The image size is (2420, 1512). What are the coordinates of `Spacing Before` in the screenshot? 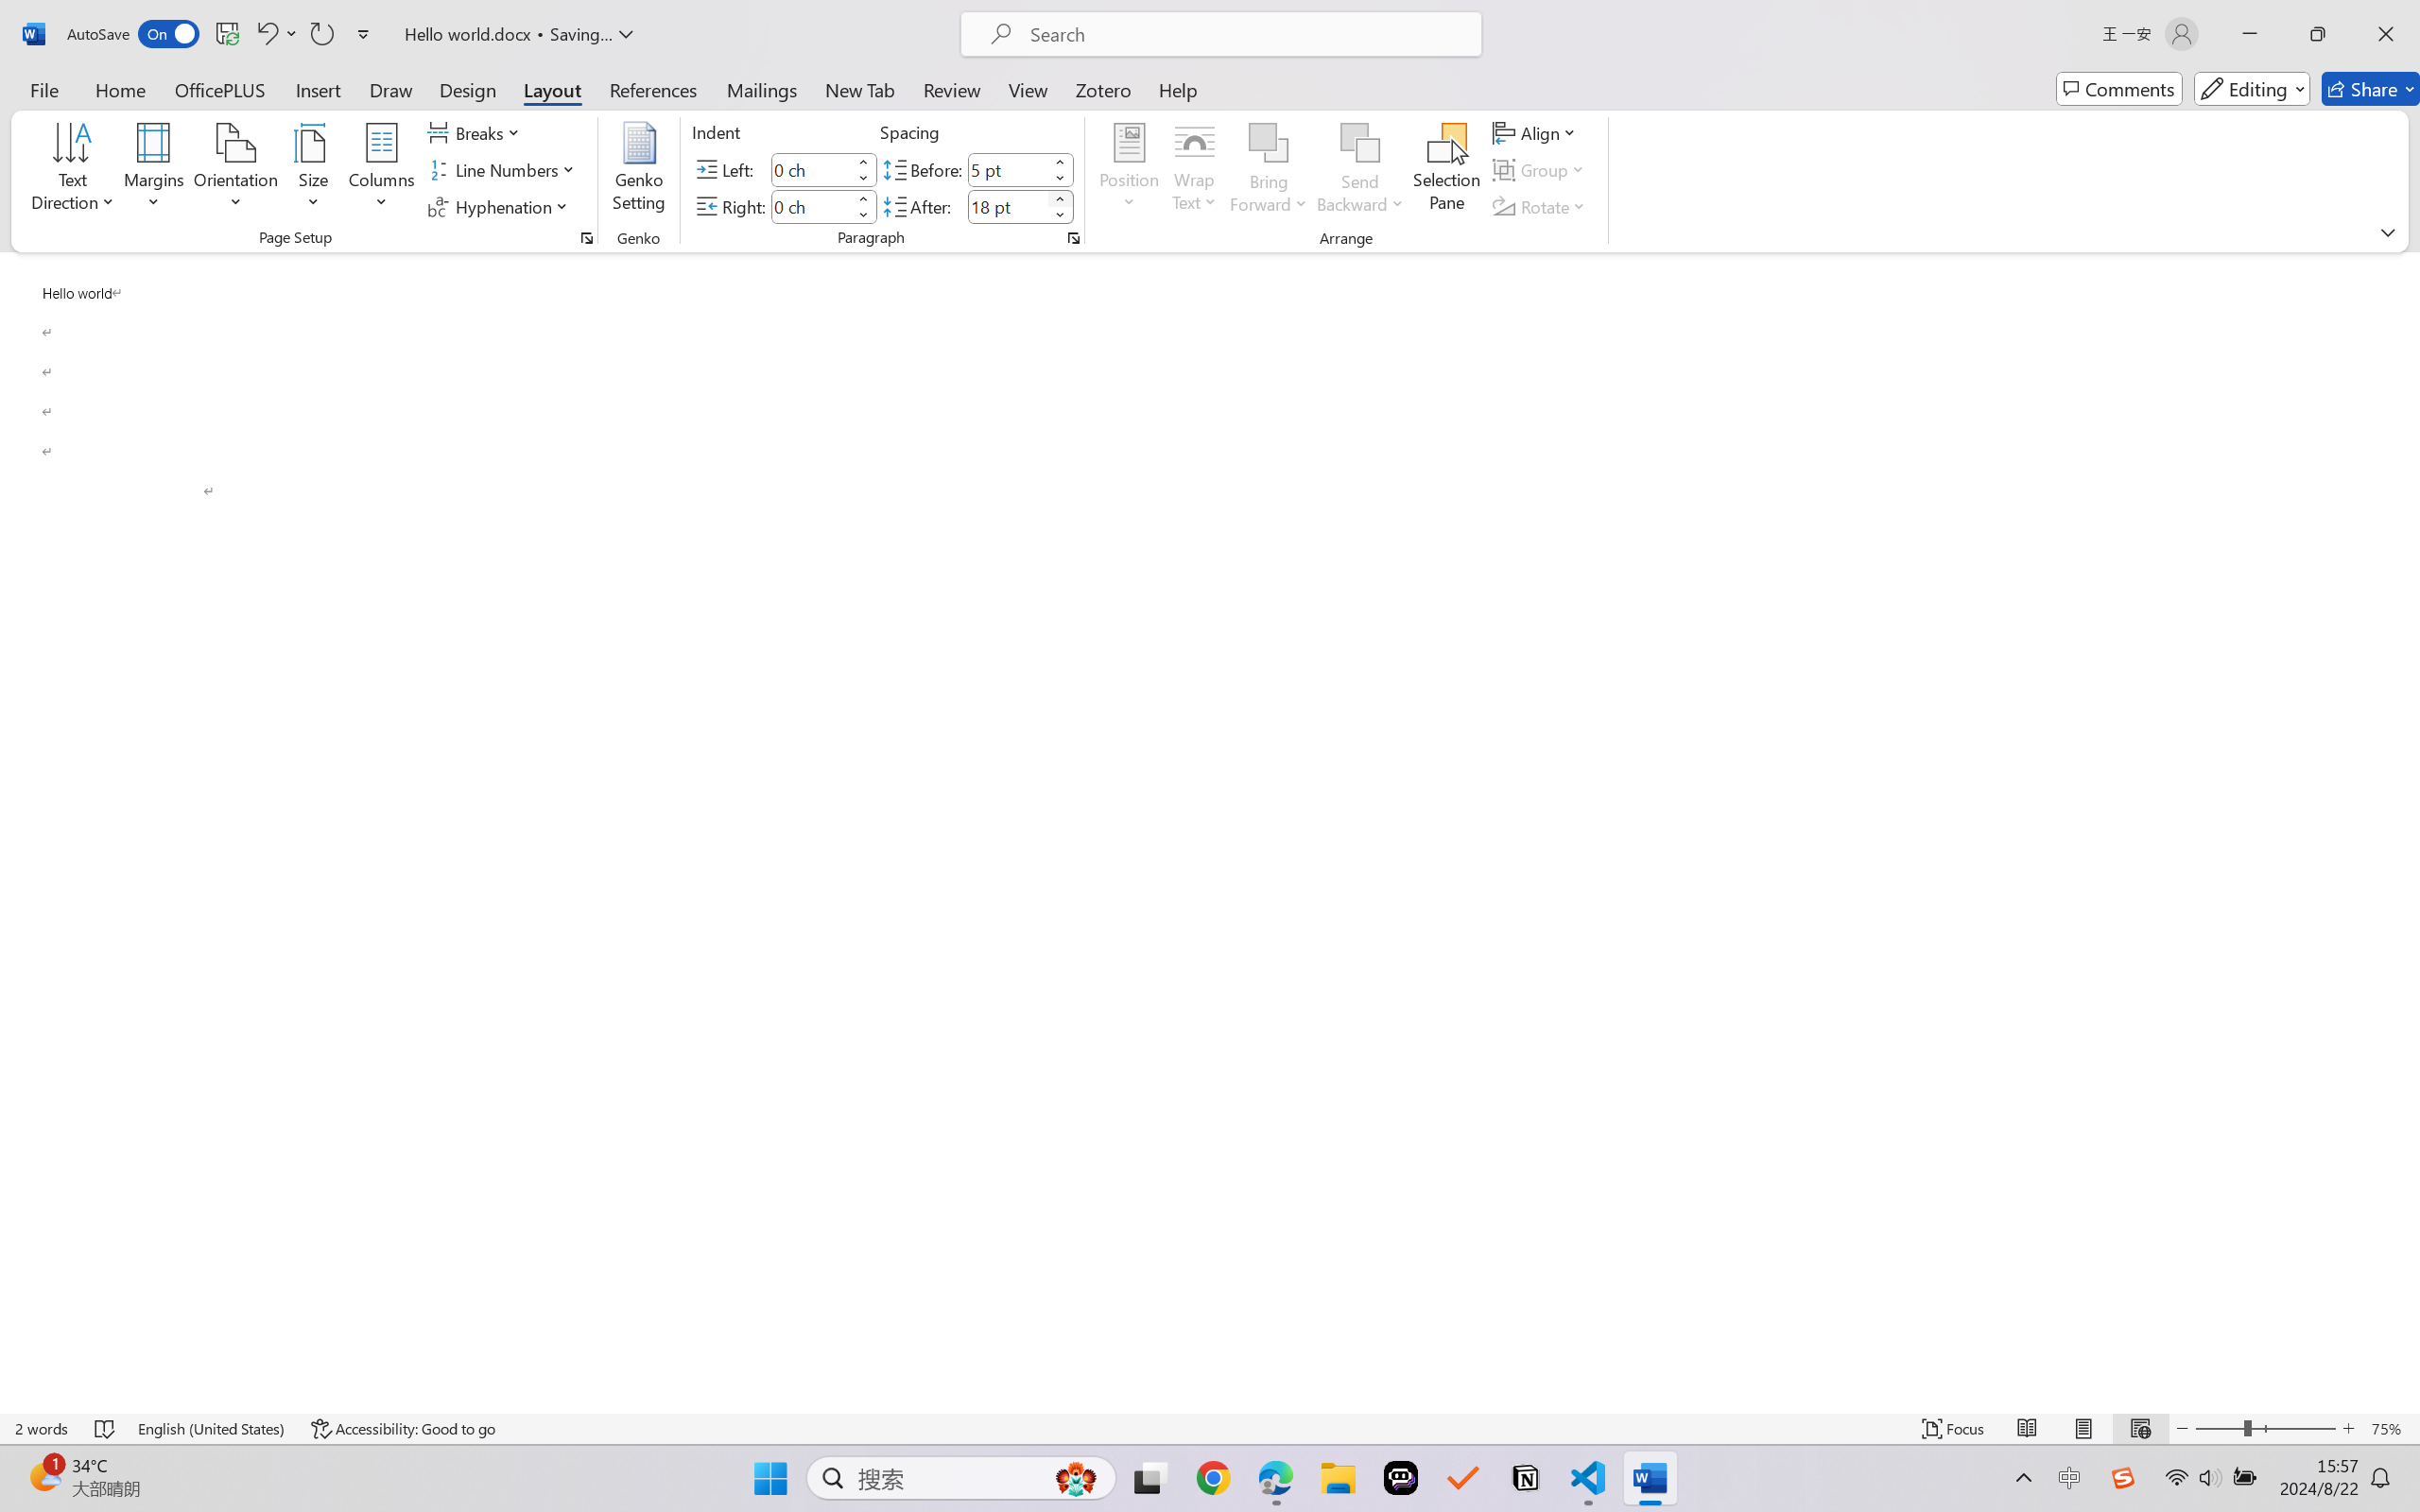 It's located at (1008, 169).